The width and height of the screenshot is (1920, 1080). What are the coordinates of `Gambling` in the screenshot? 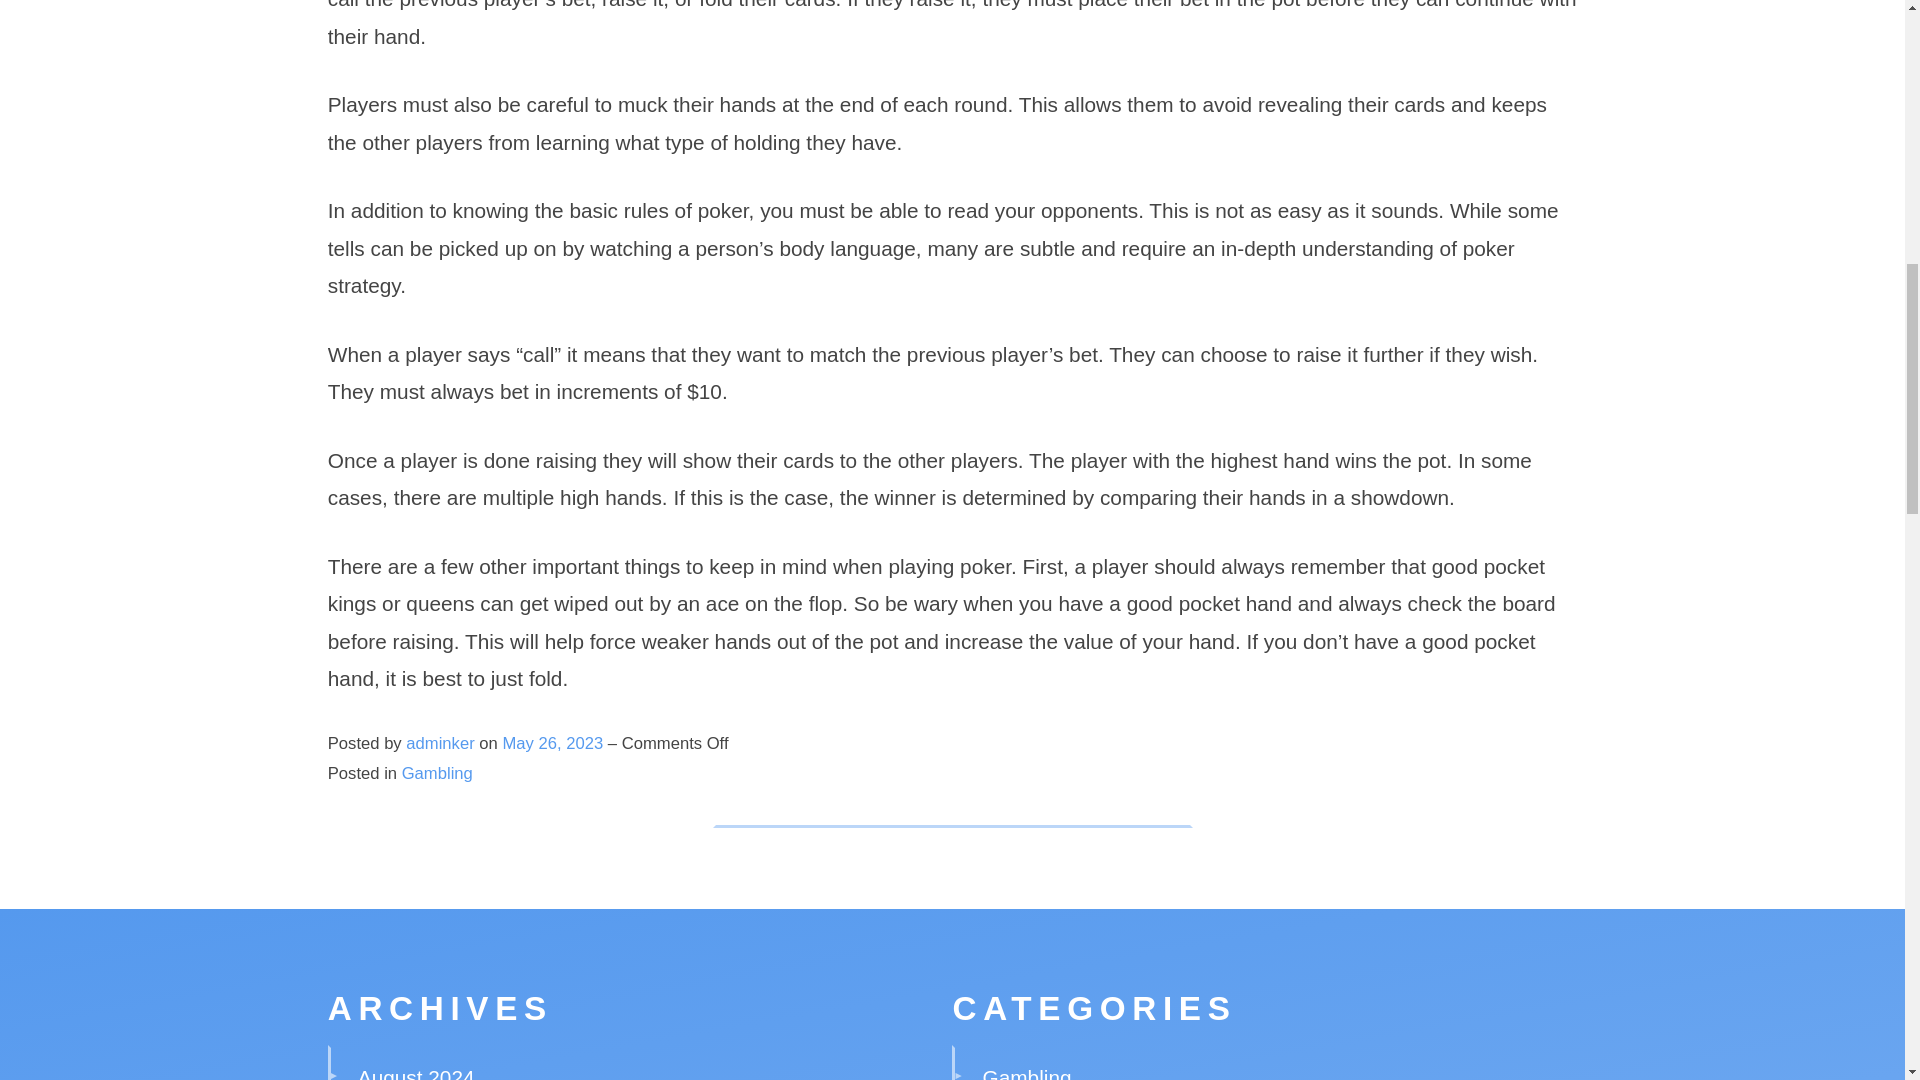 It's located at (436, 773).